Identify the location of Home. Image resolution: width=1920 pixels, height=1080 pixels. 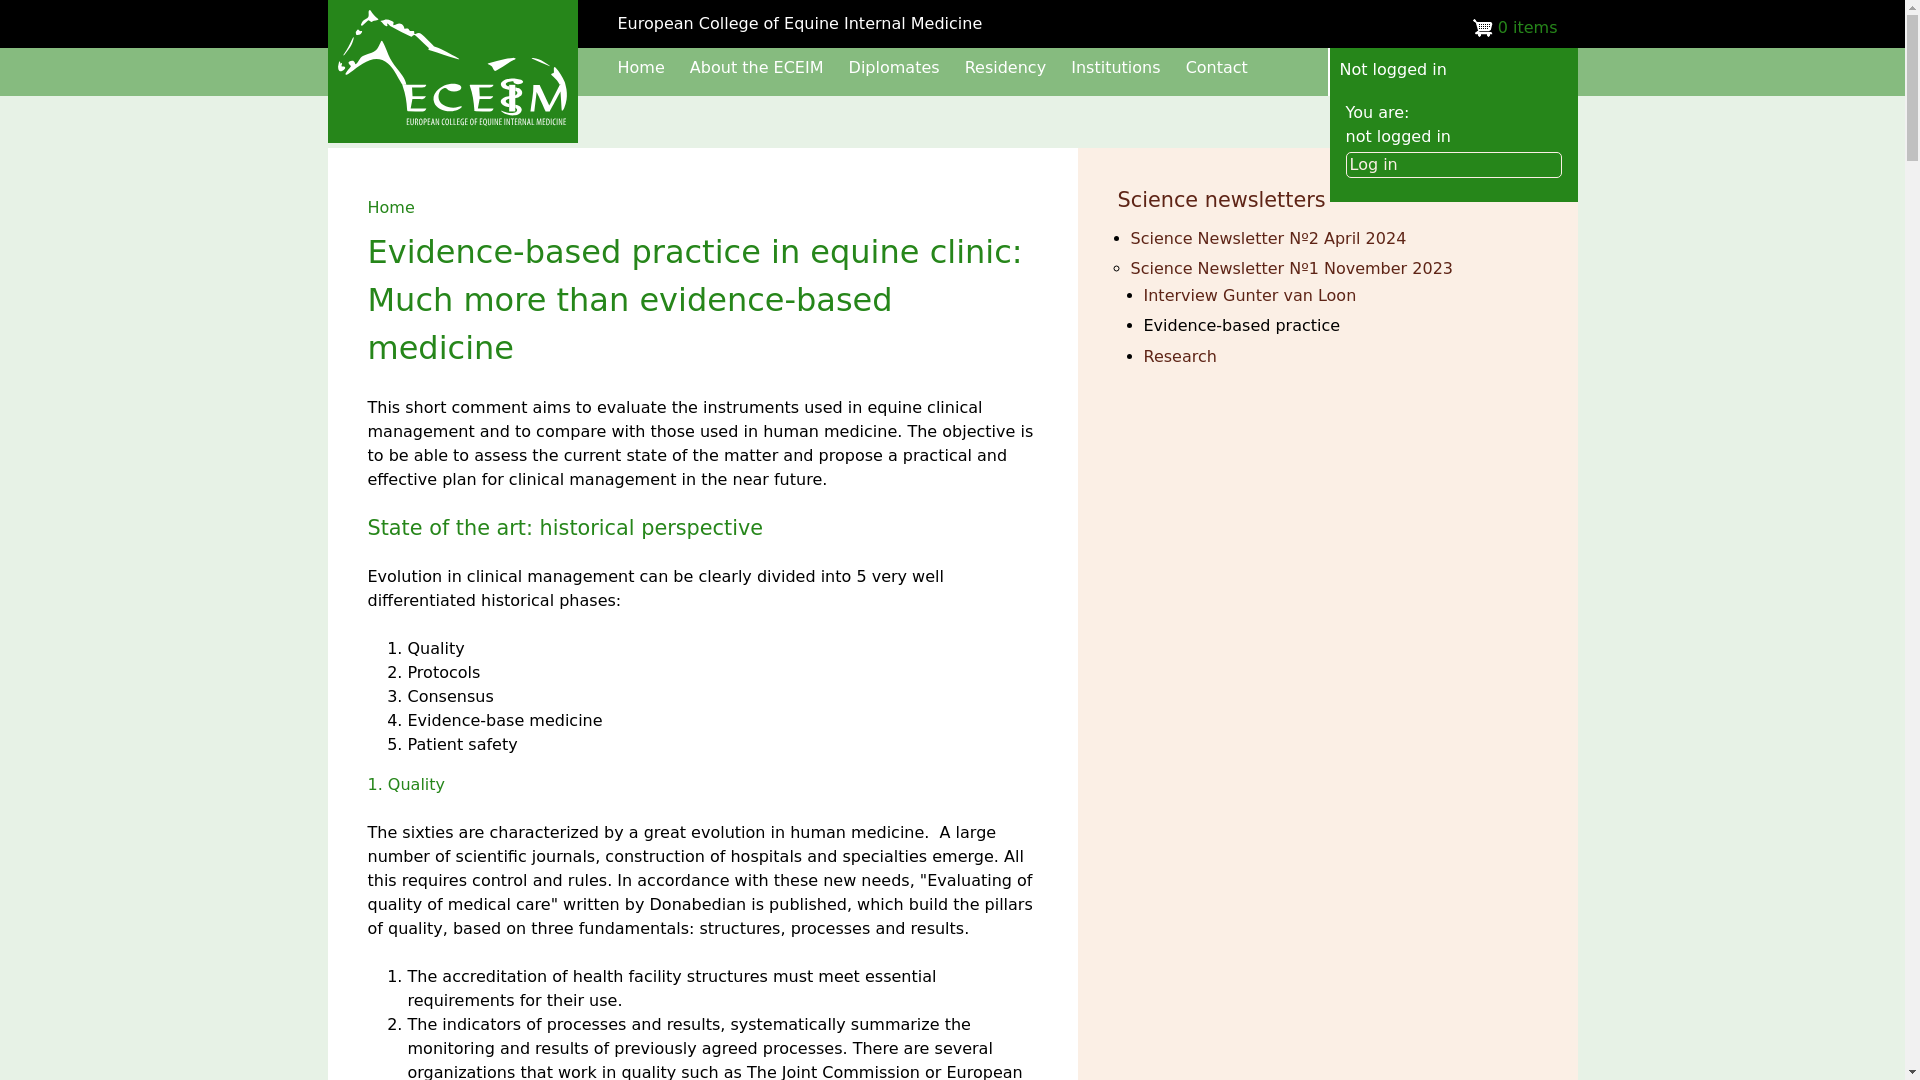
(391, 207).